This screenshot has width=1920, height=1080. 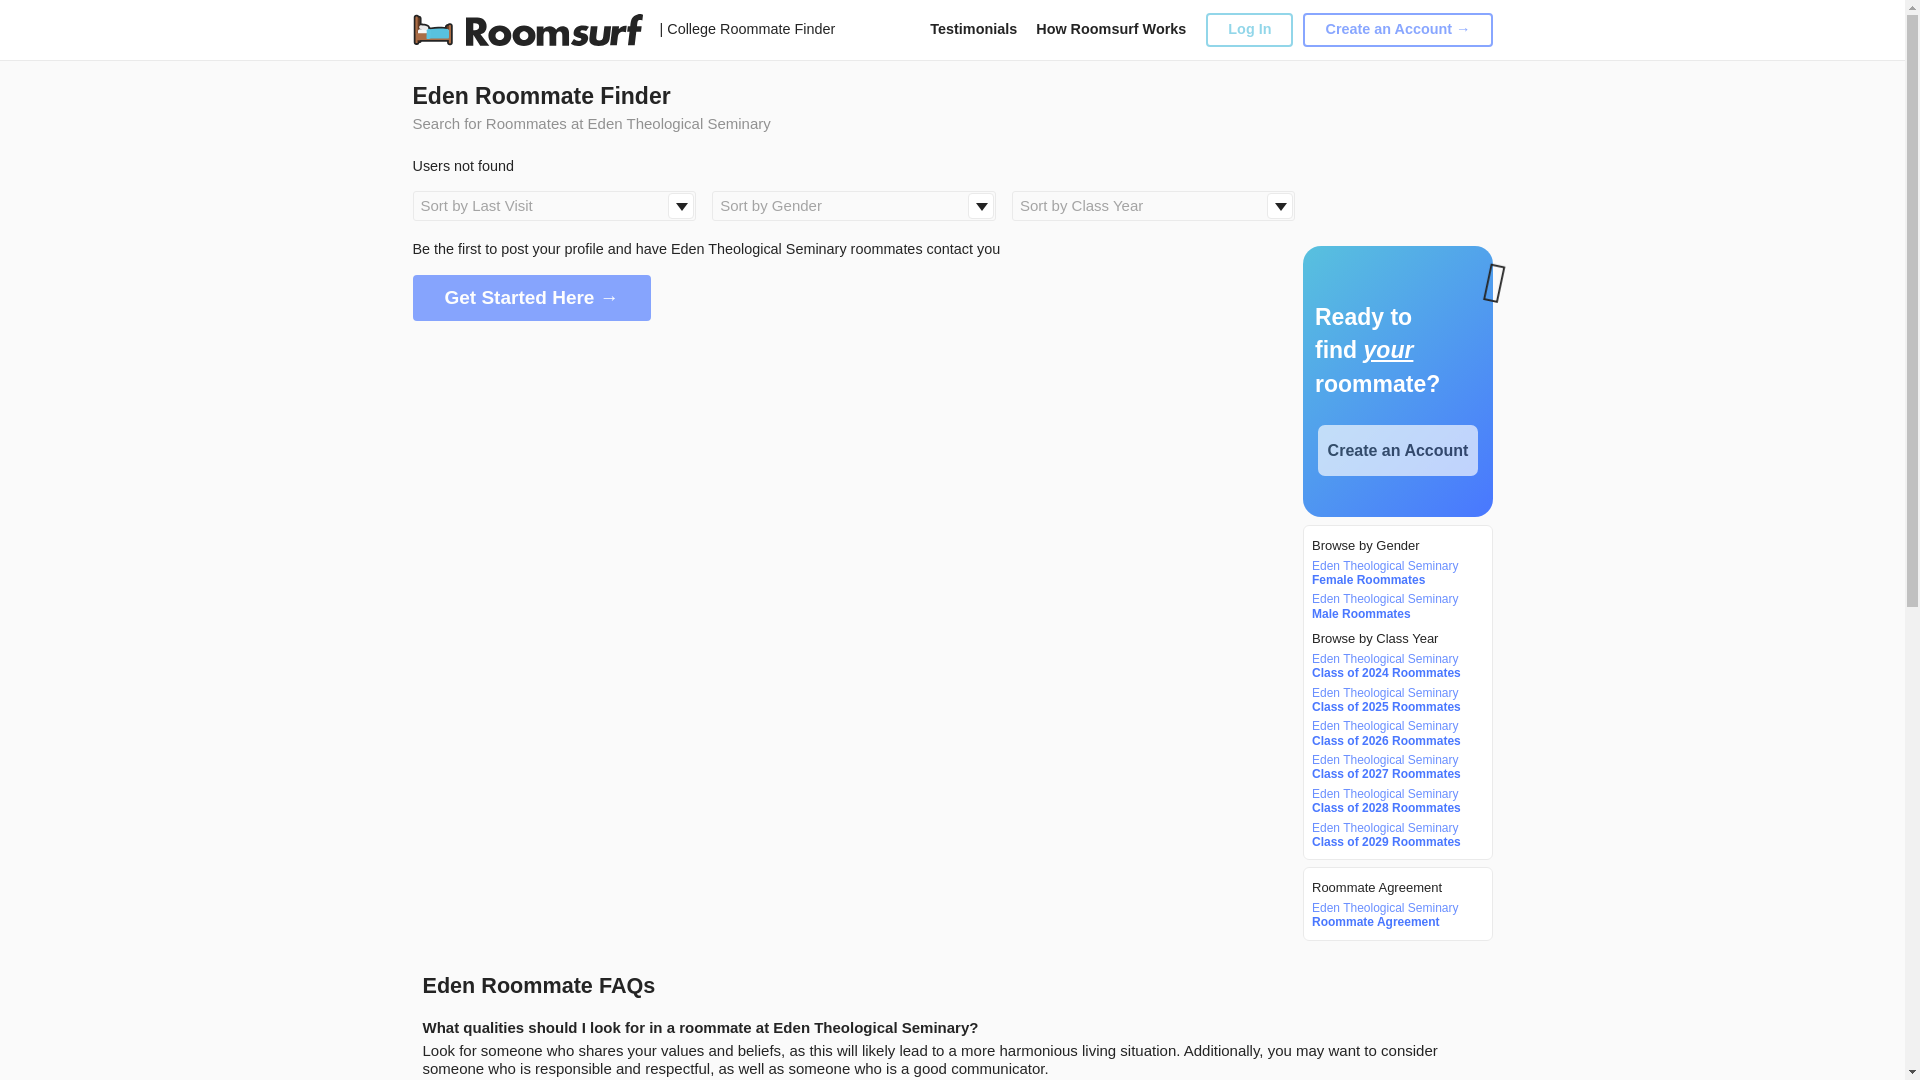 I want to click on Create an Account, so click(x=1398, y=450).